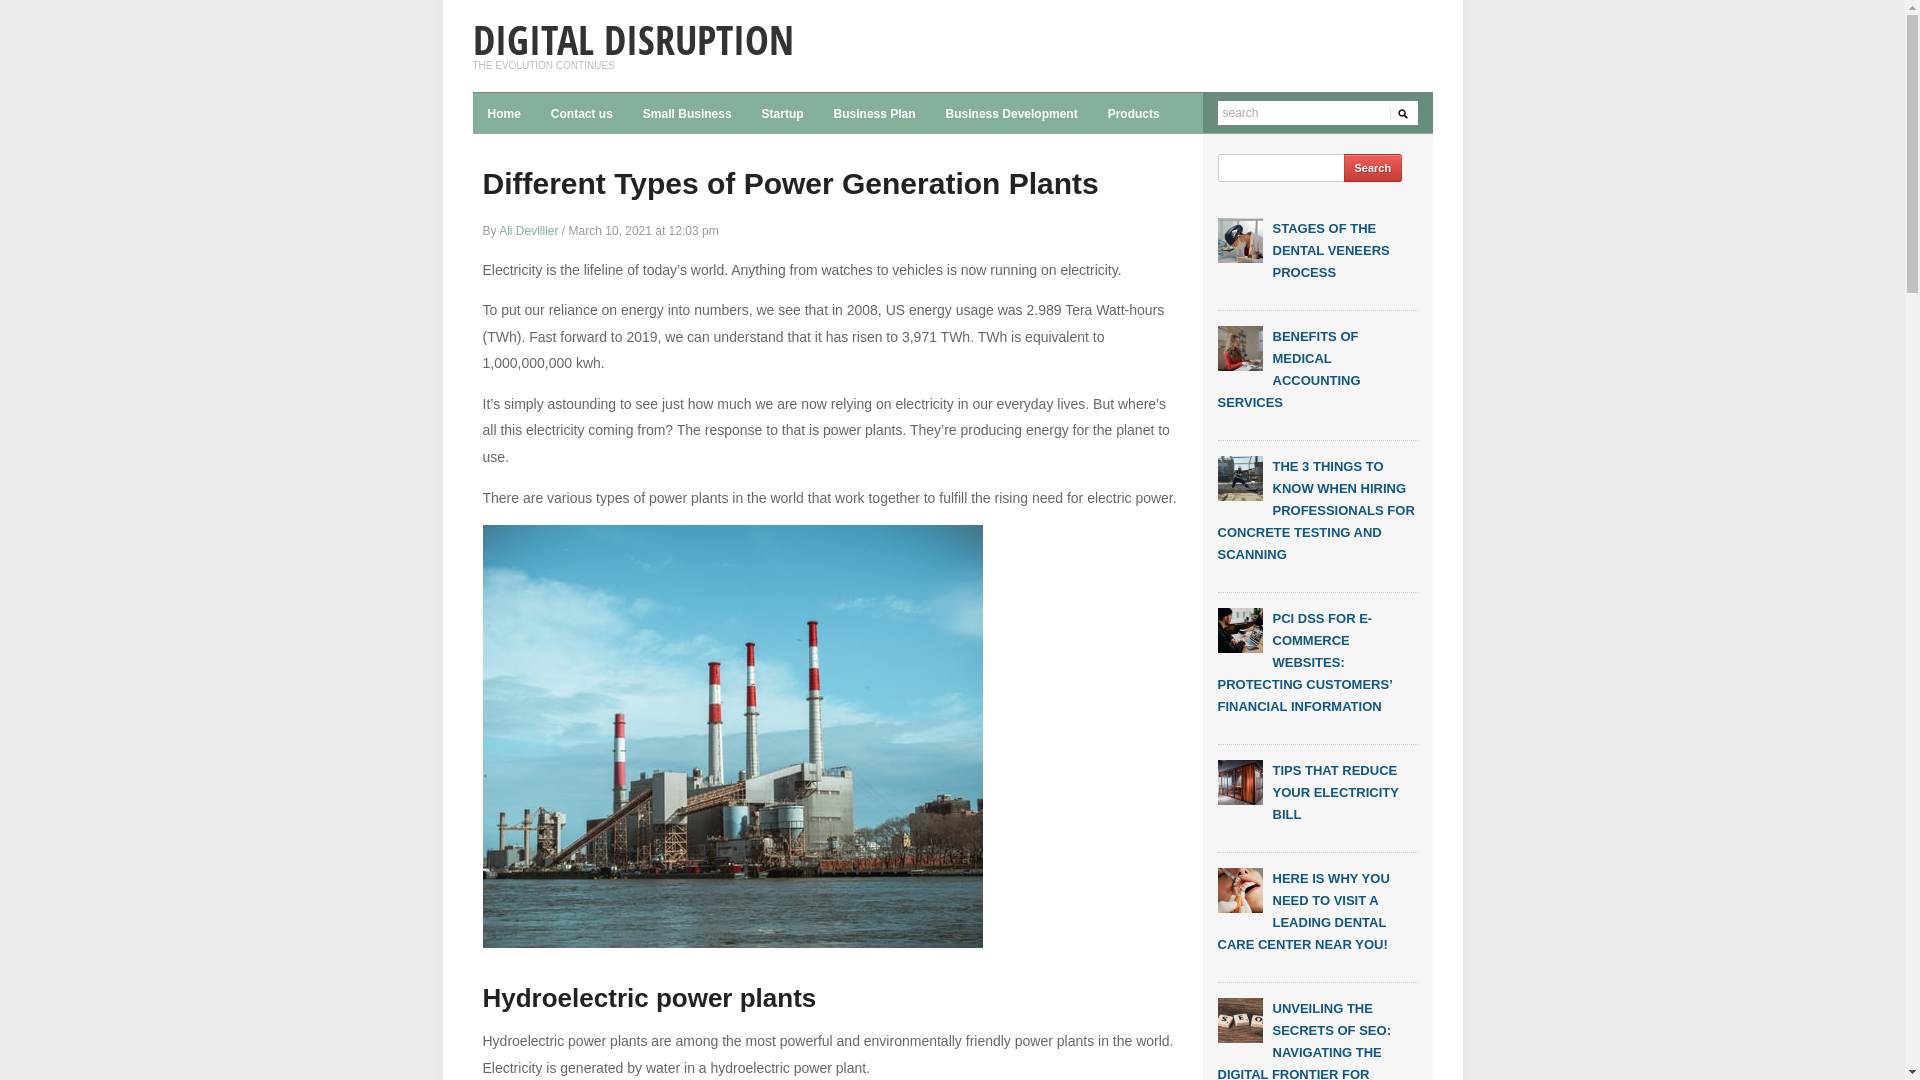 This screenshot has height=1080, width=1920. What do you see at coordinates (1335, 792) in the screenshot?
I see `TIPS THAT REDUCE YOUR ELECTRICITY BILL` at bounding box center [1335, 792].